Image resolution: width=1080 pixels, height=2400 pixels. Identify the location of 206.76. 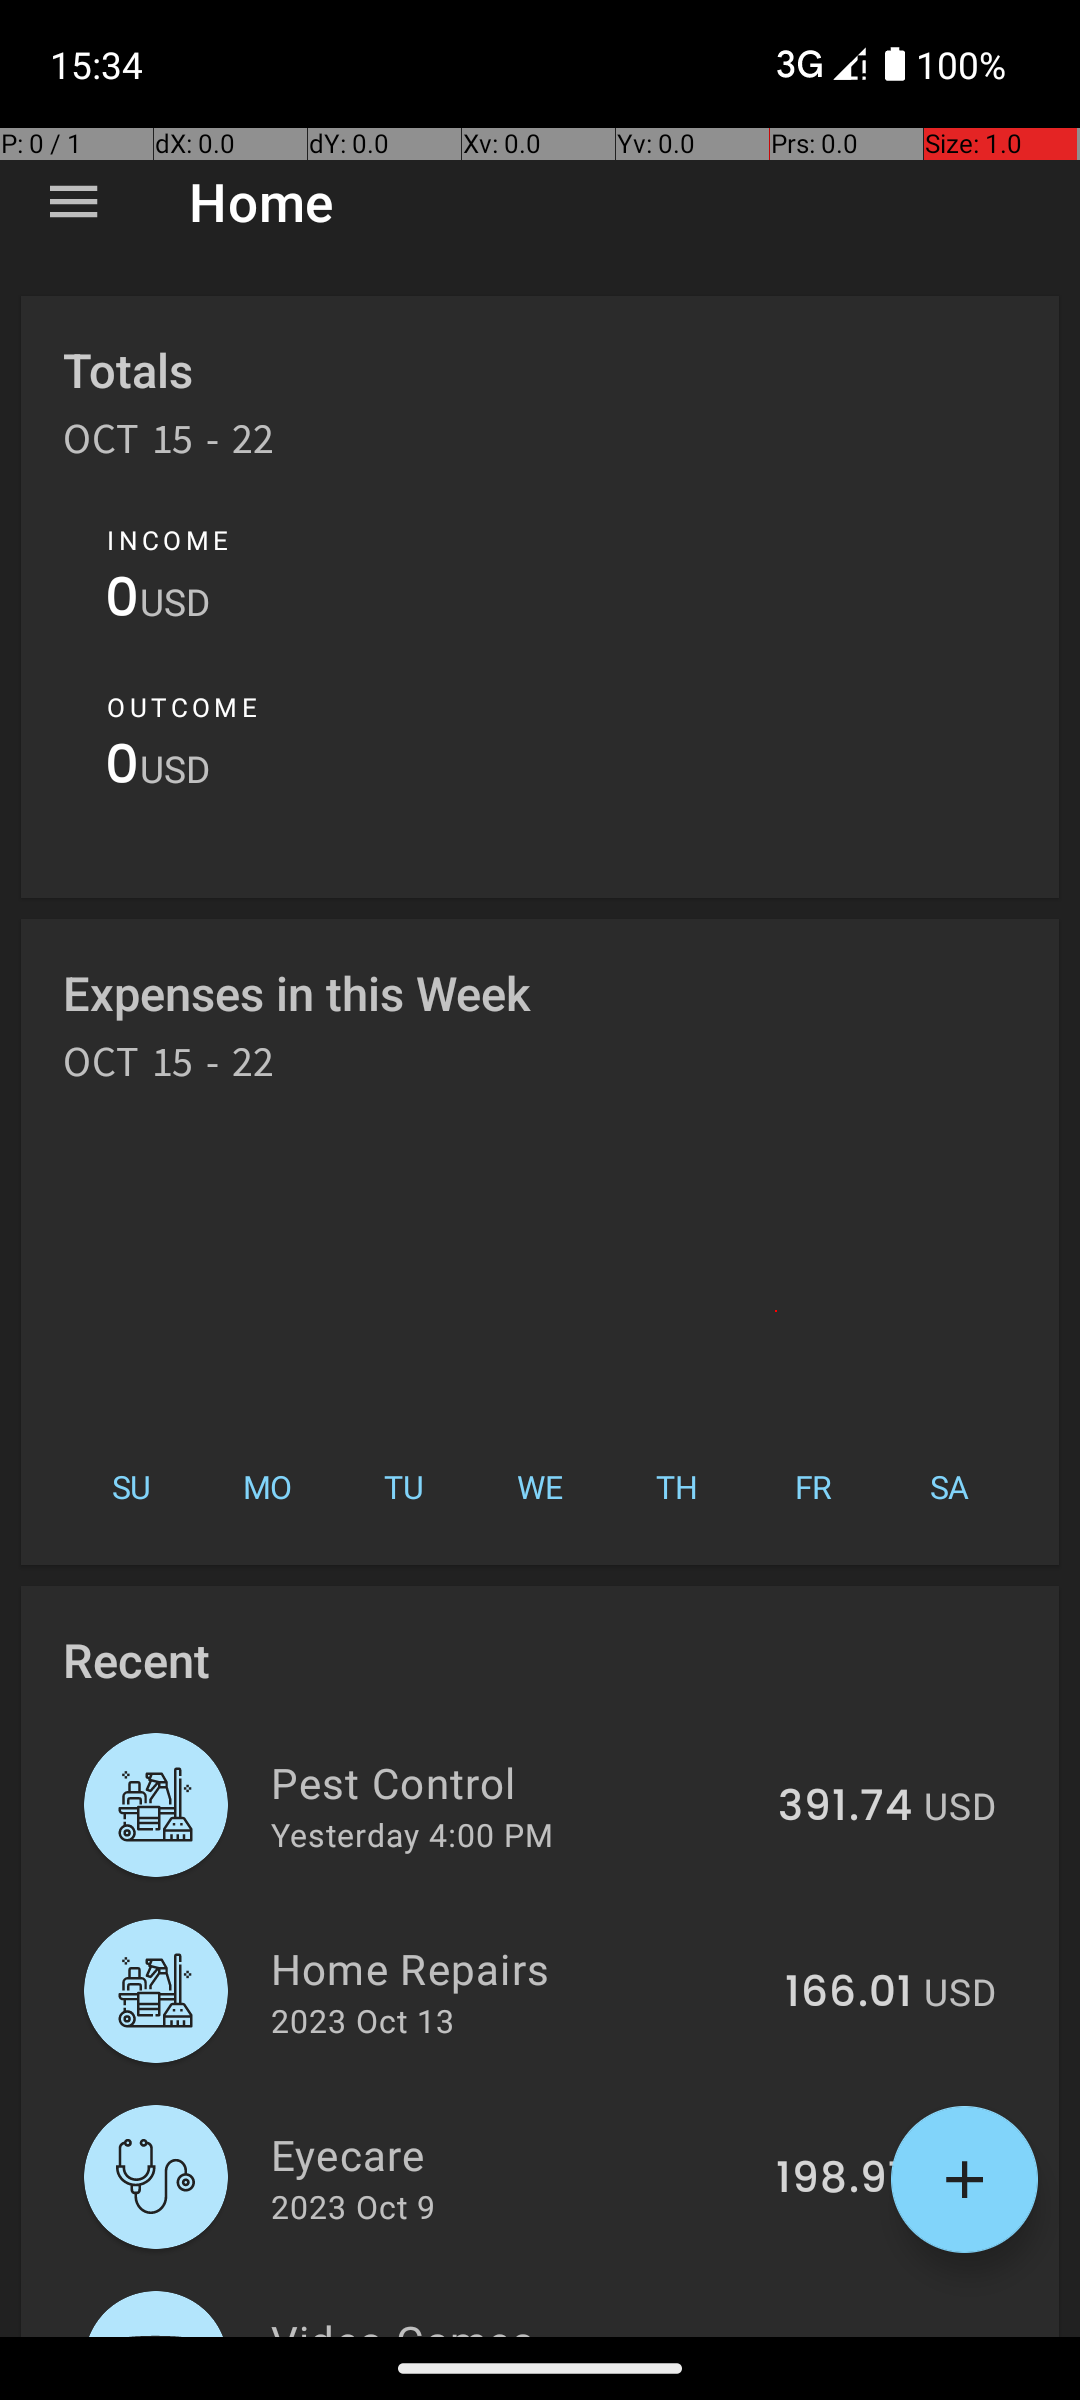
(840, 2334).